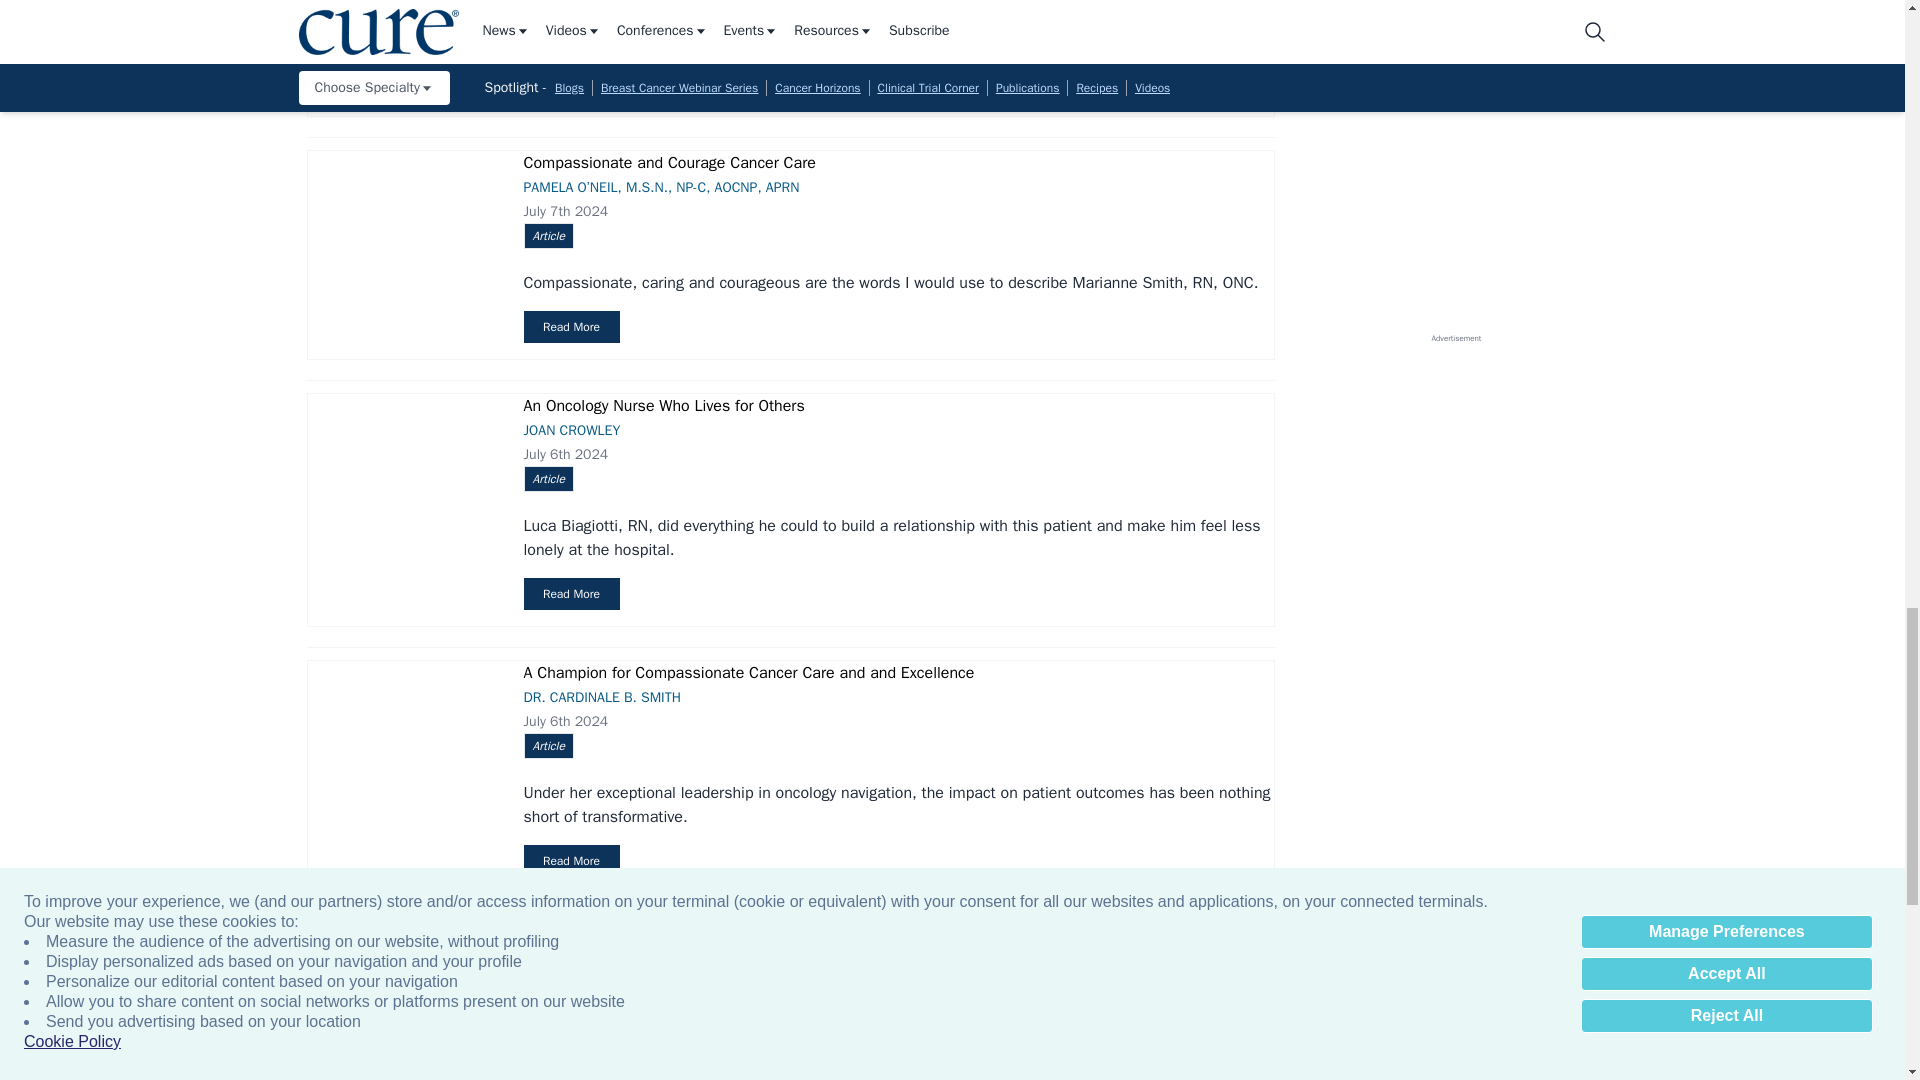 This screenshot has width=1920, height=1080. What do you see at coordinates (403, 474) in the screenshot?
I see `hand with a stethoscope` at bounding box center [403, 474].